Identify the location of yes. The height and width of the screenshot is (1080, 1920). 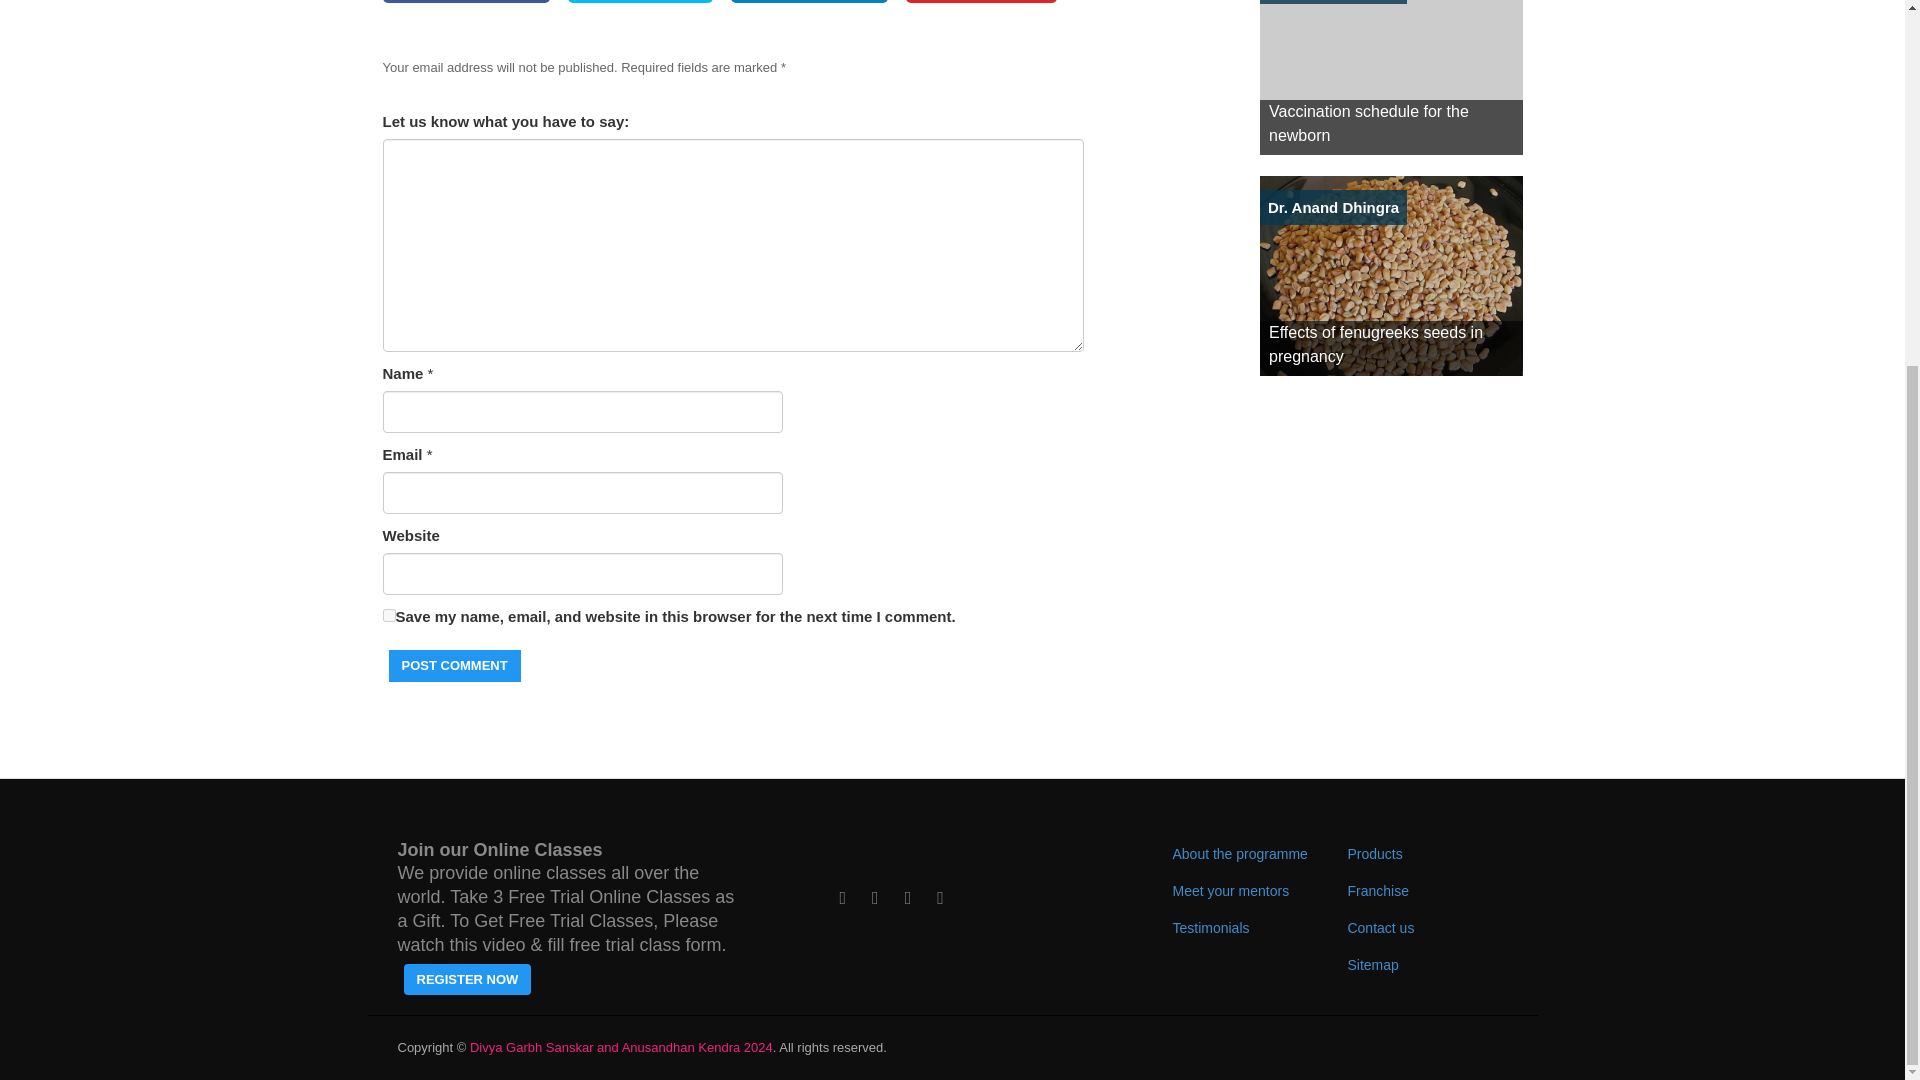
(388, 616).